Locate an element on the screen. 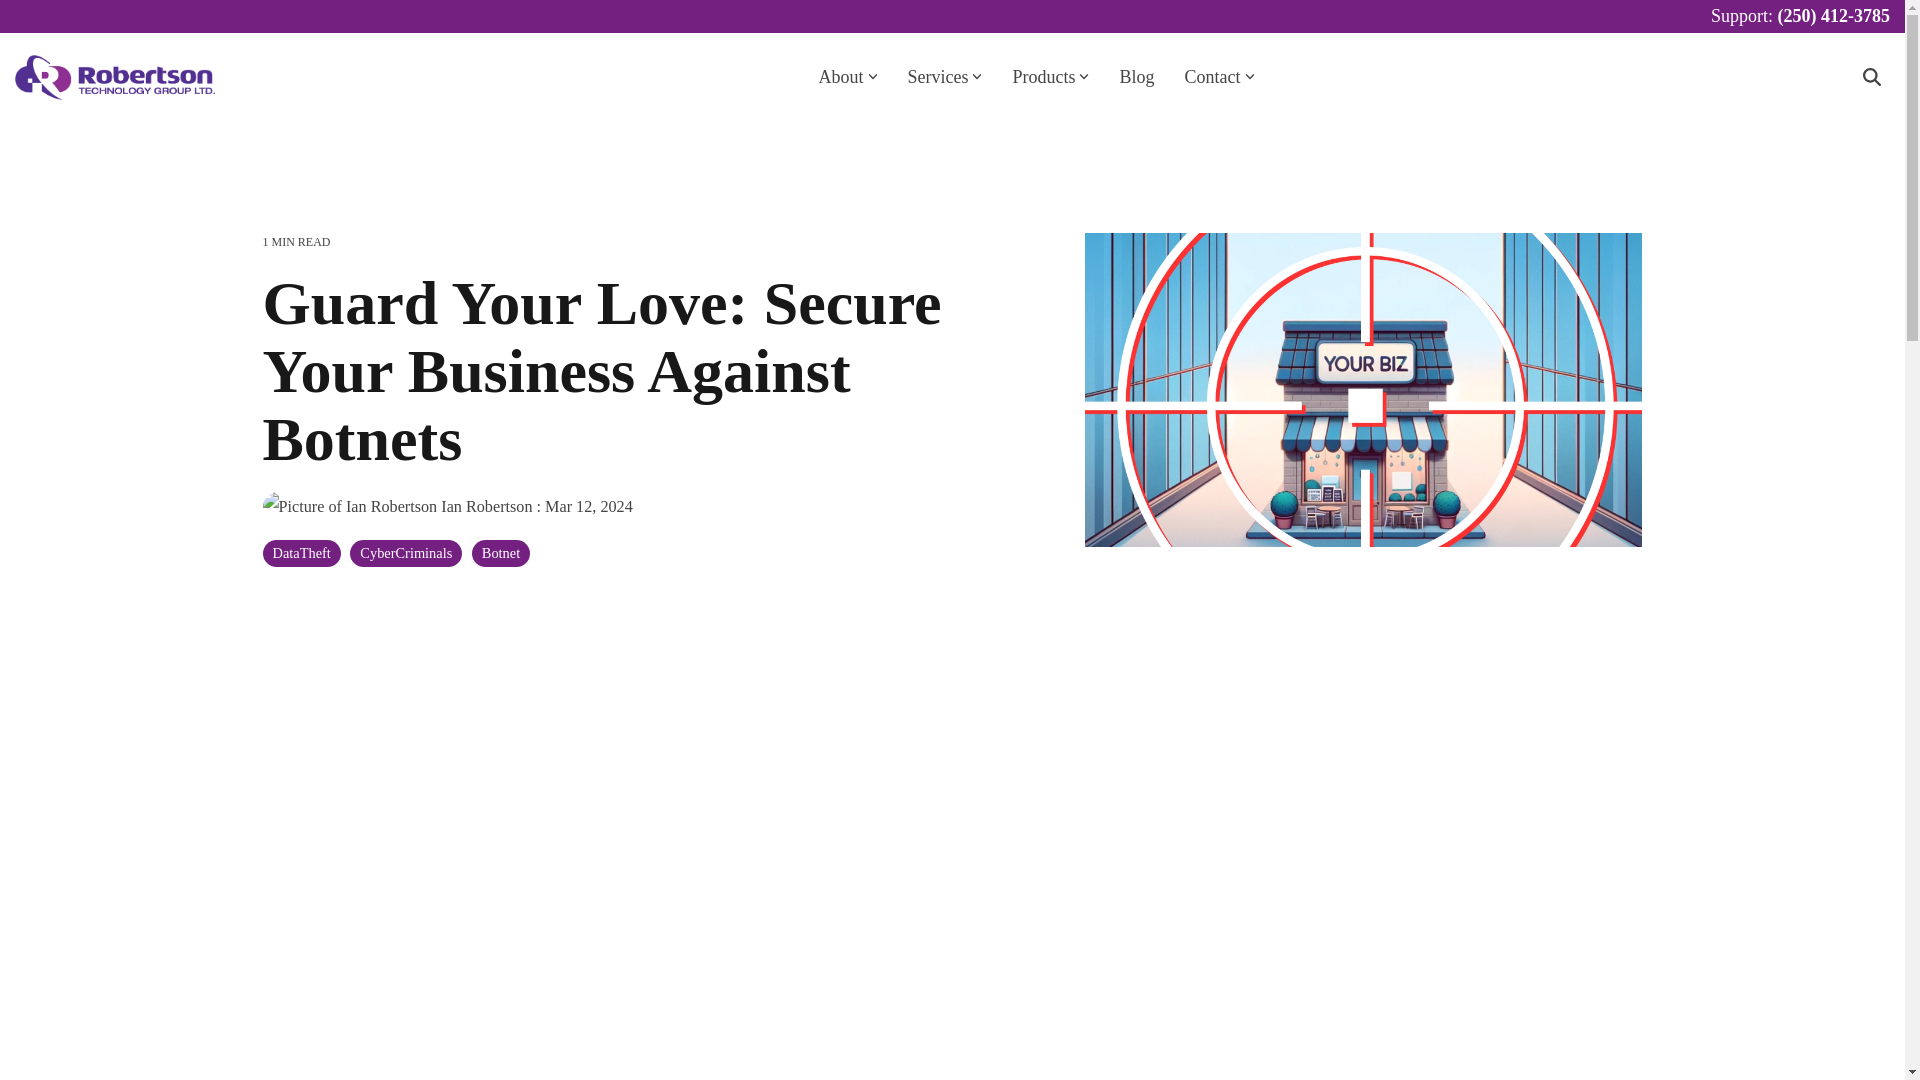 This screenshot has width=1920, height=1080. Products is located at coordinates (1050, 78).